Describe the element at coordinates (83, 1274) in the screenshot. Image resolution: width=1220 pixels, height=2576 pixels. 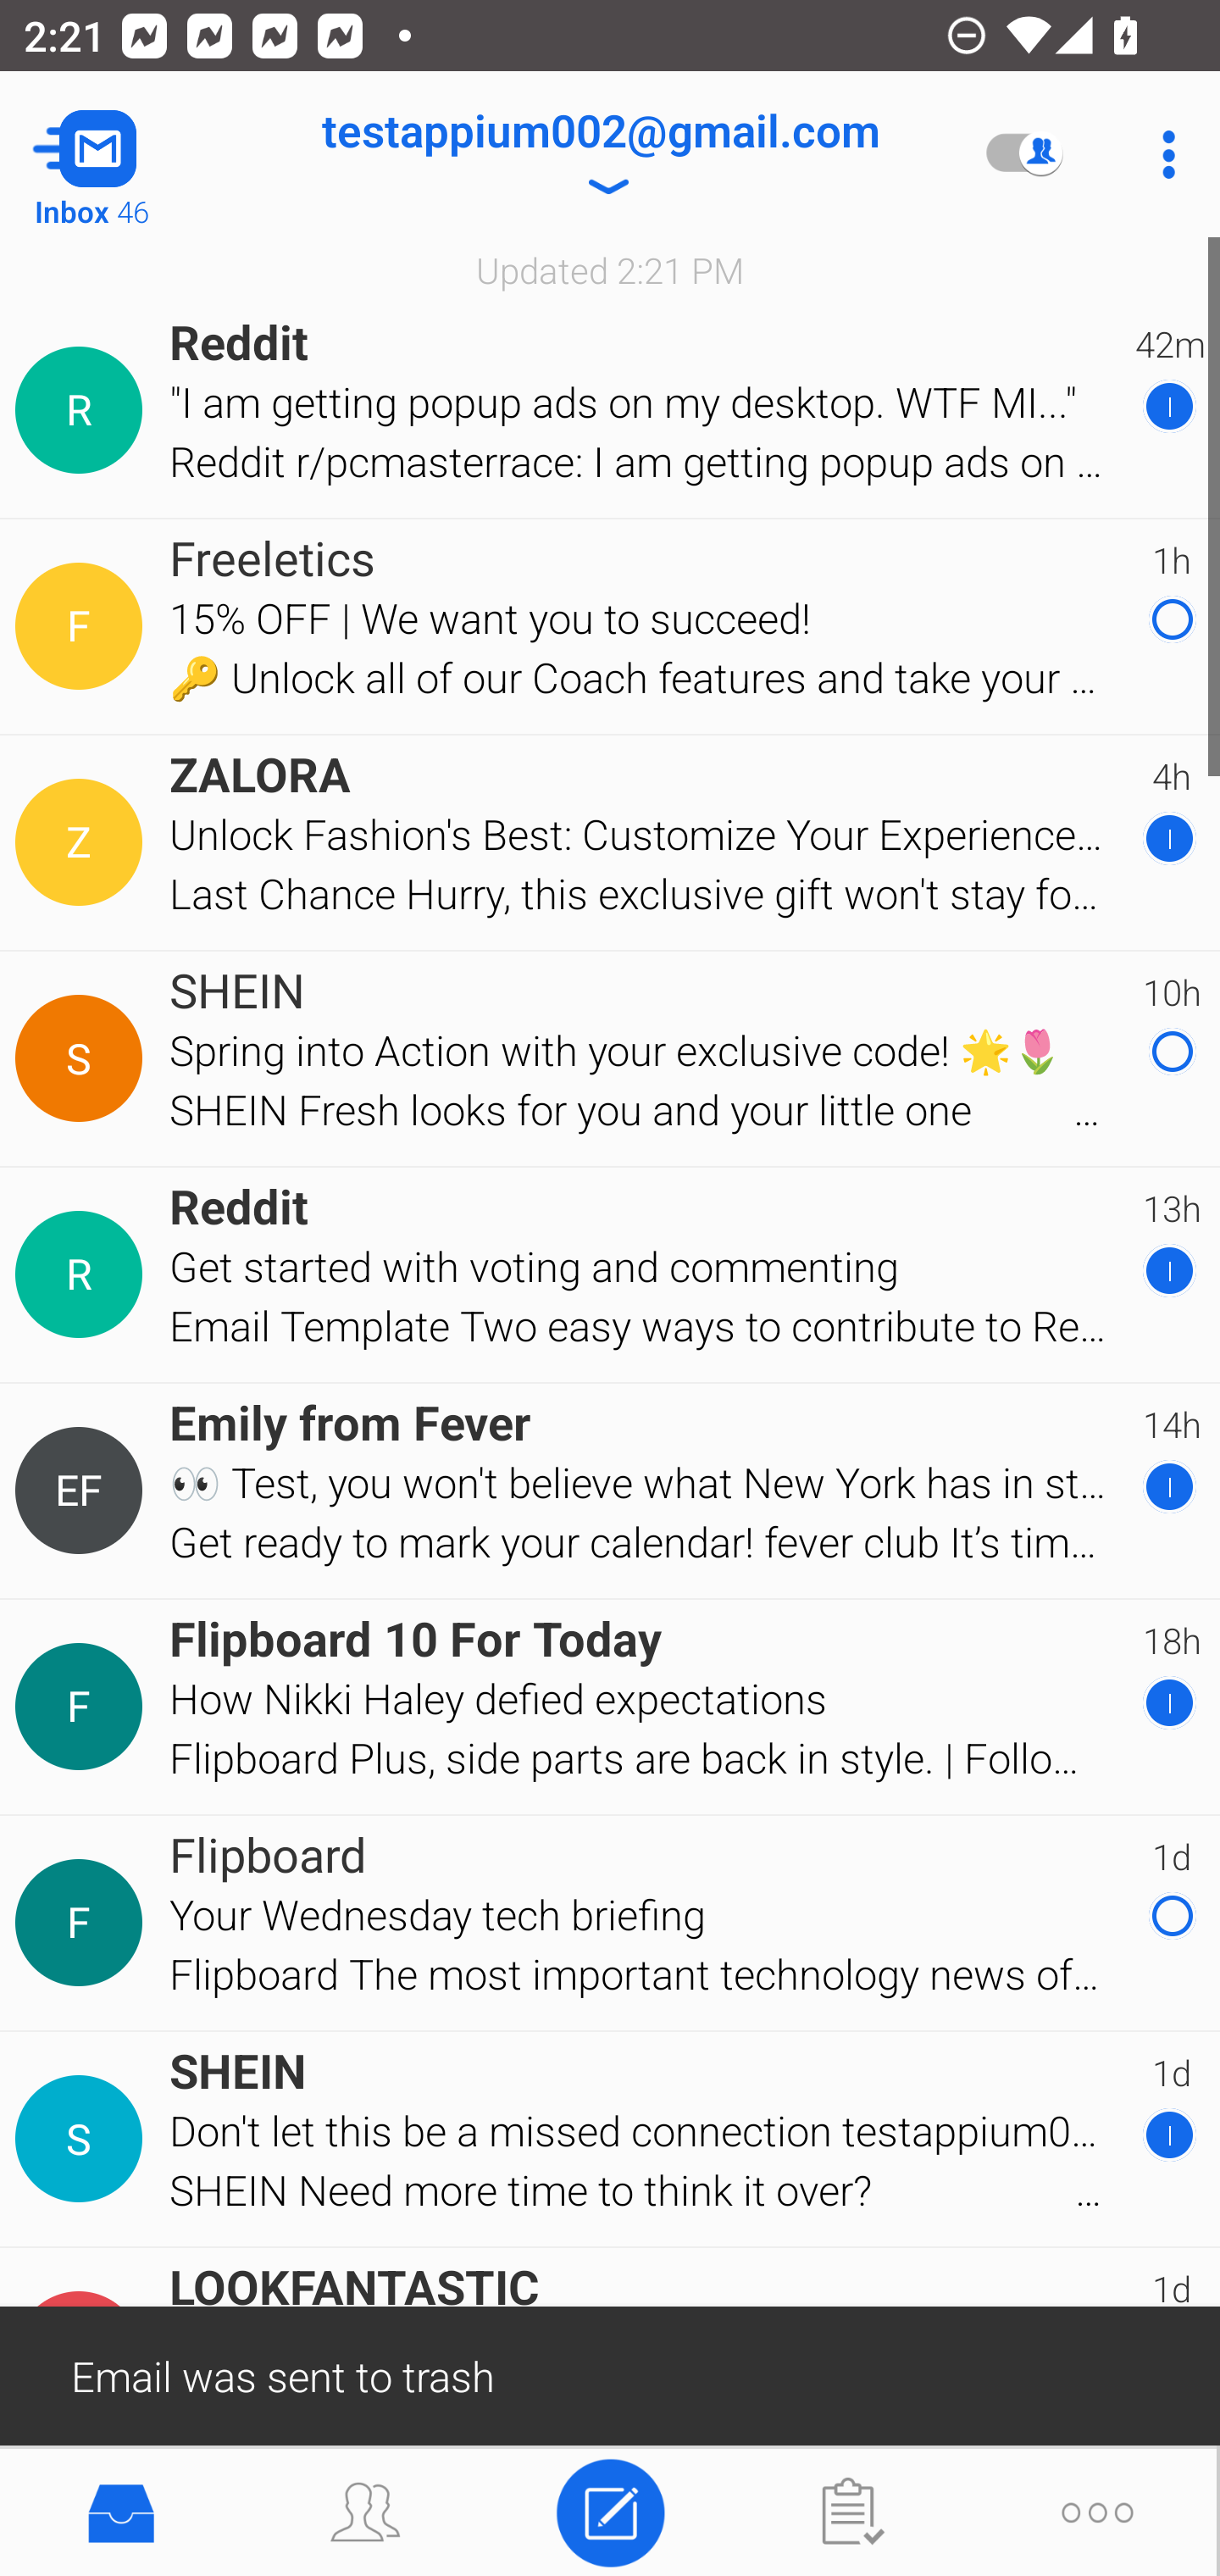
I see `Contact Details` at that location.